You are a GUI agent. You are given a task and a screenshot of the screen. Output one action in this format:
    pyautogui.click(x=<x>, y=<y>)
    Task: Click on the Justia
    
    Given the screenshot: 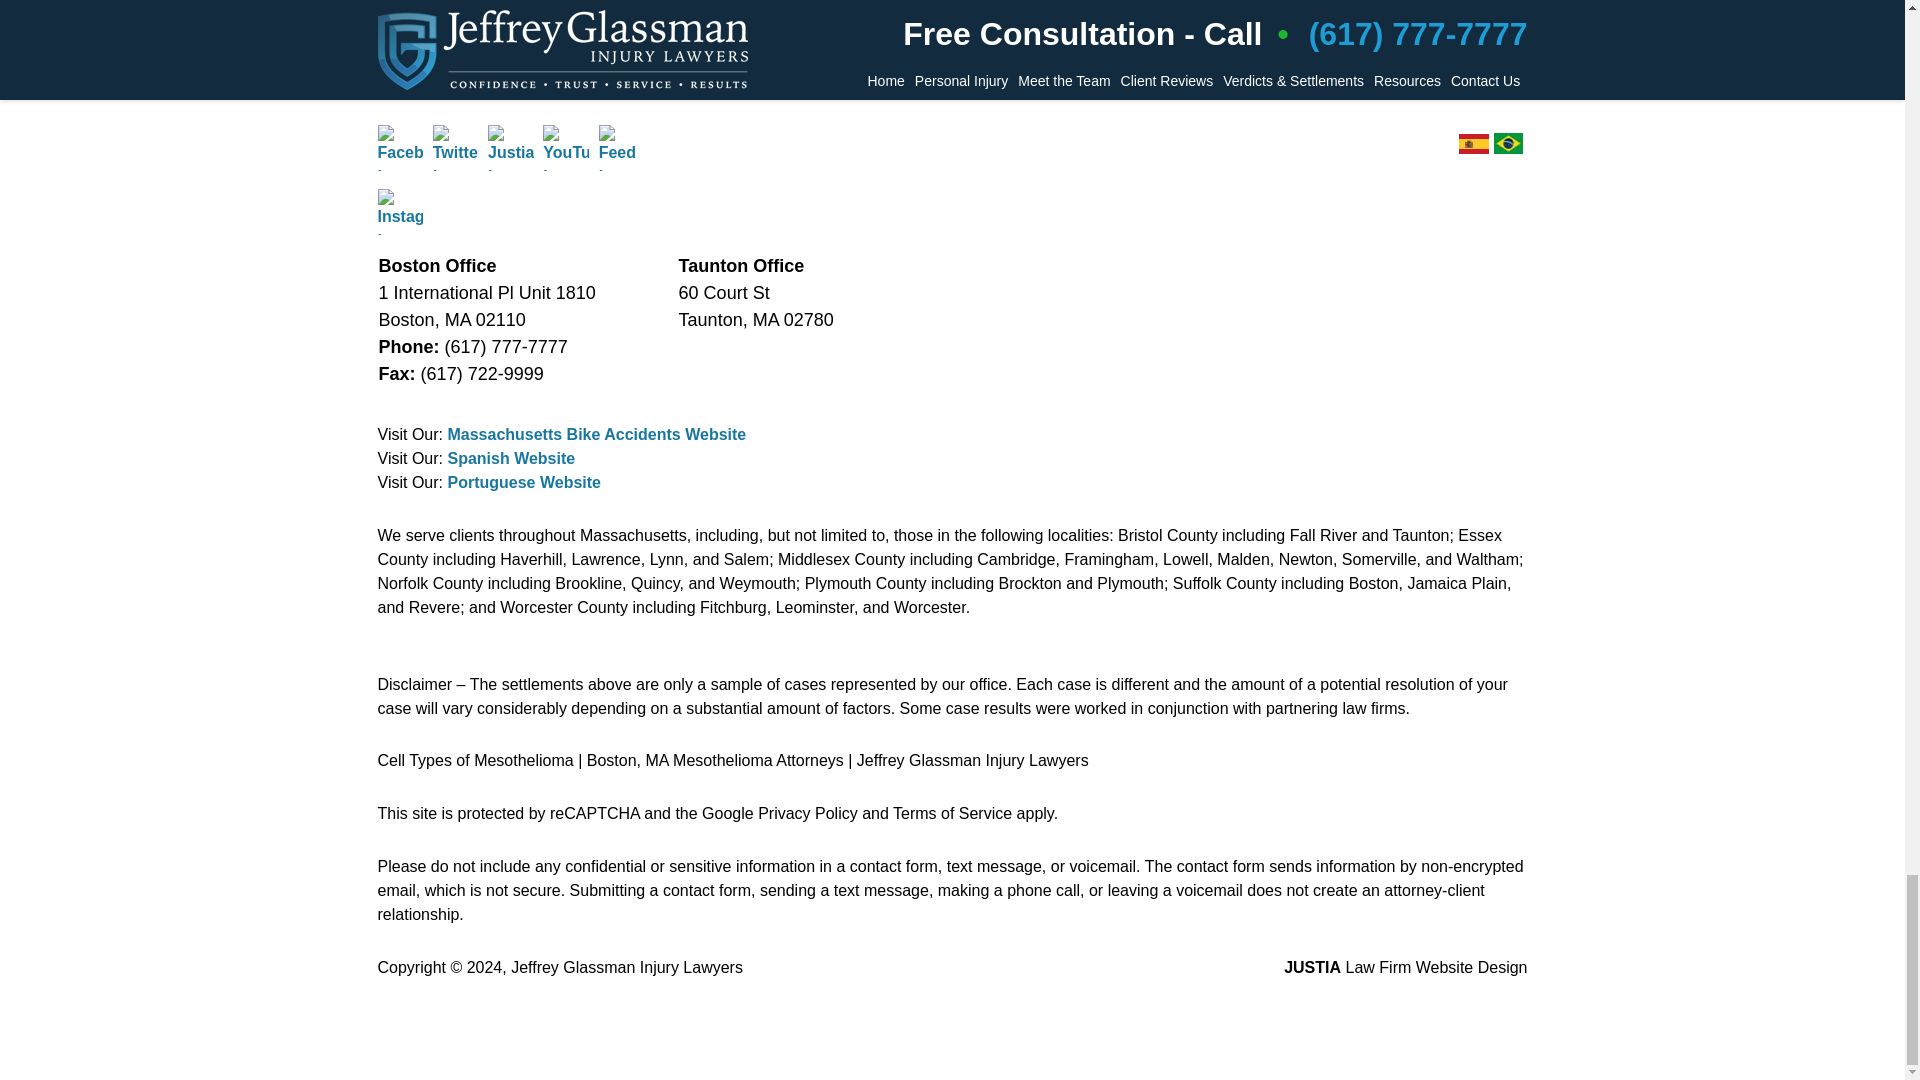 What is the action you would take?
    pyautogui.click(x=510, y=148)
    